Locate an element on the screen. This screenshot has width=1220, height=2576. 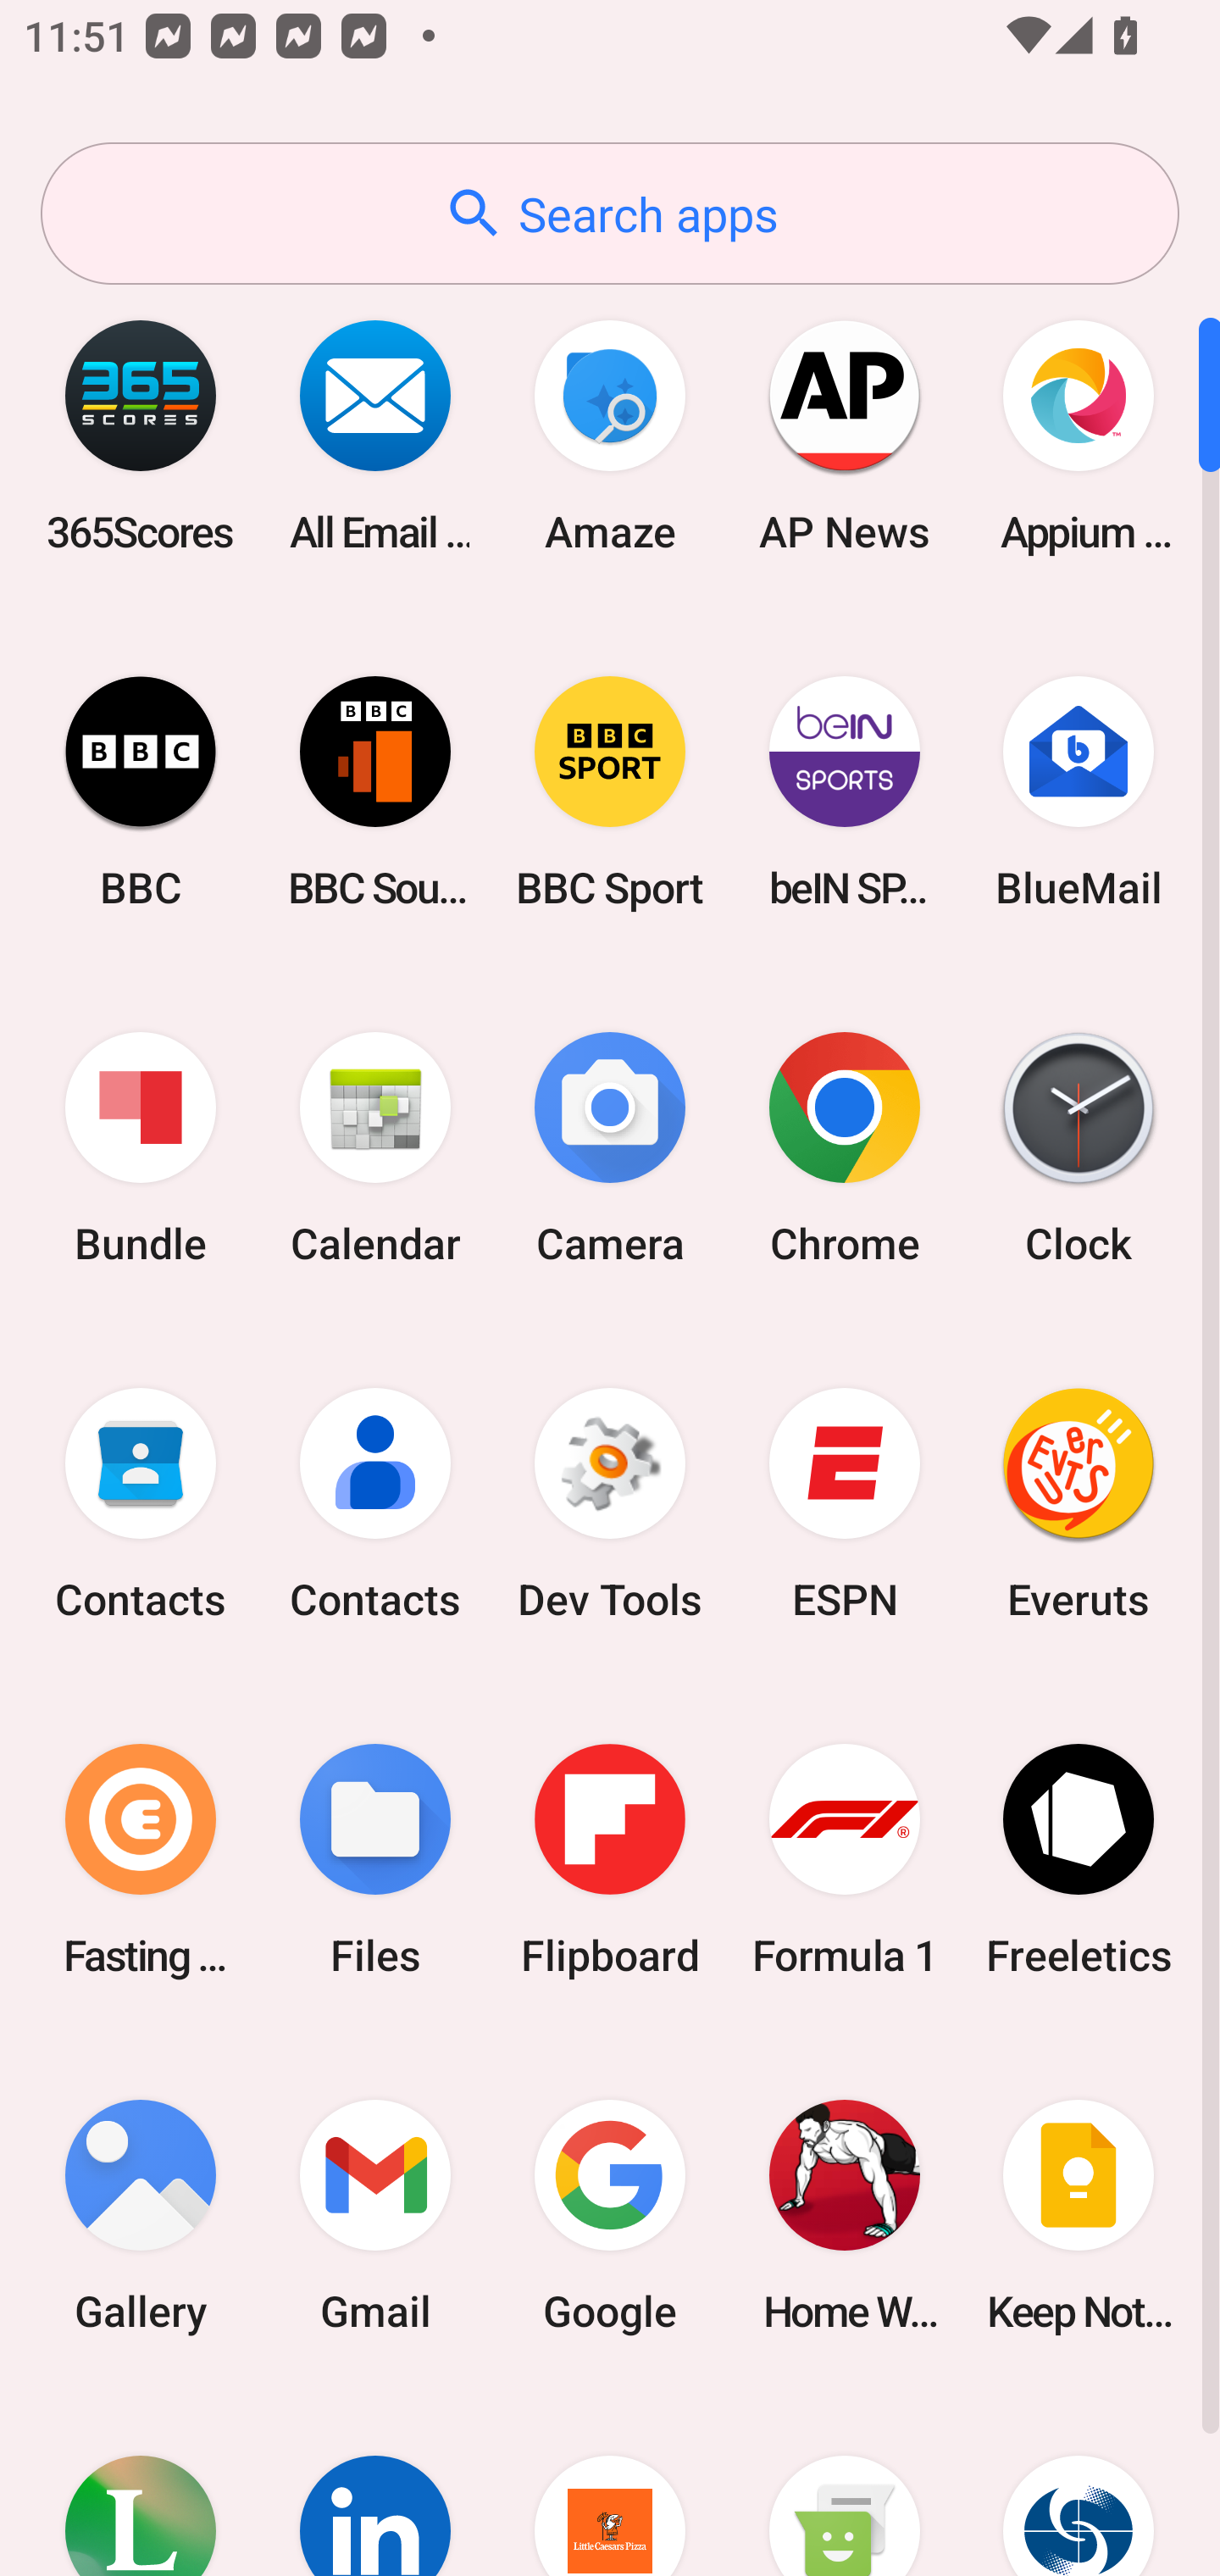
Contacts is located at coordinates (375, 1504).